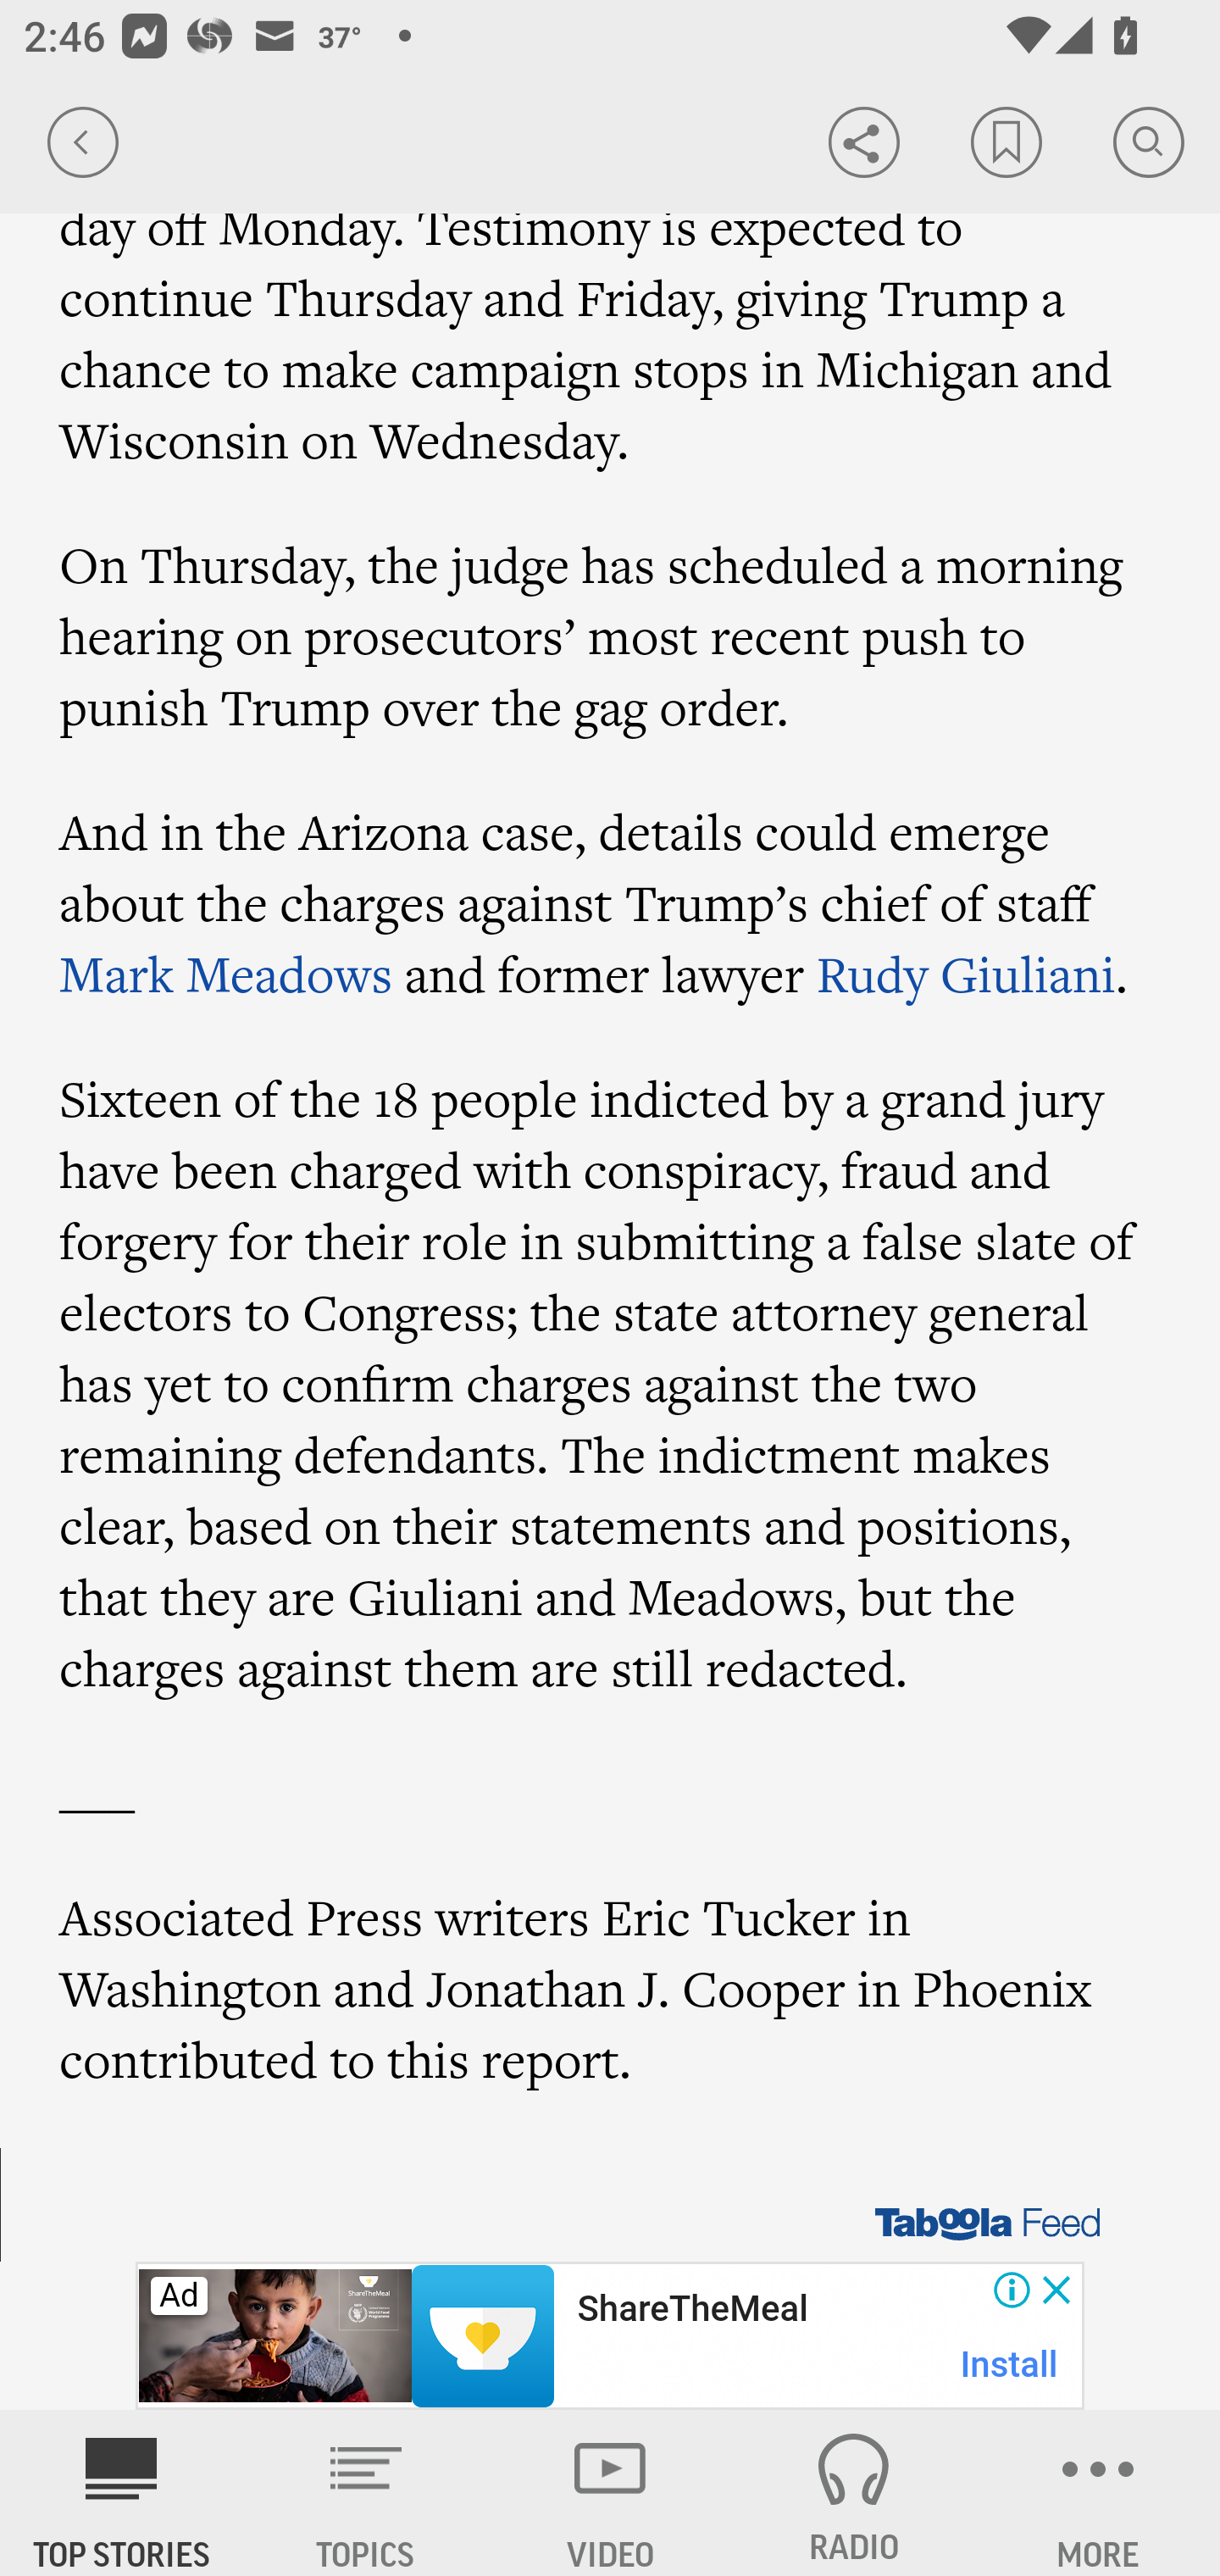  Describe the element at coordinates (227, 972) in the screenshot. I see `Mark Meadows` at that location.